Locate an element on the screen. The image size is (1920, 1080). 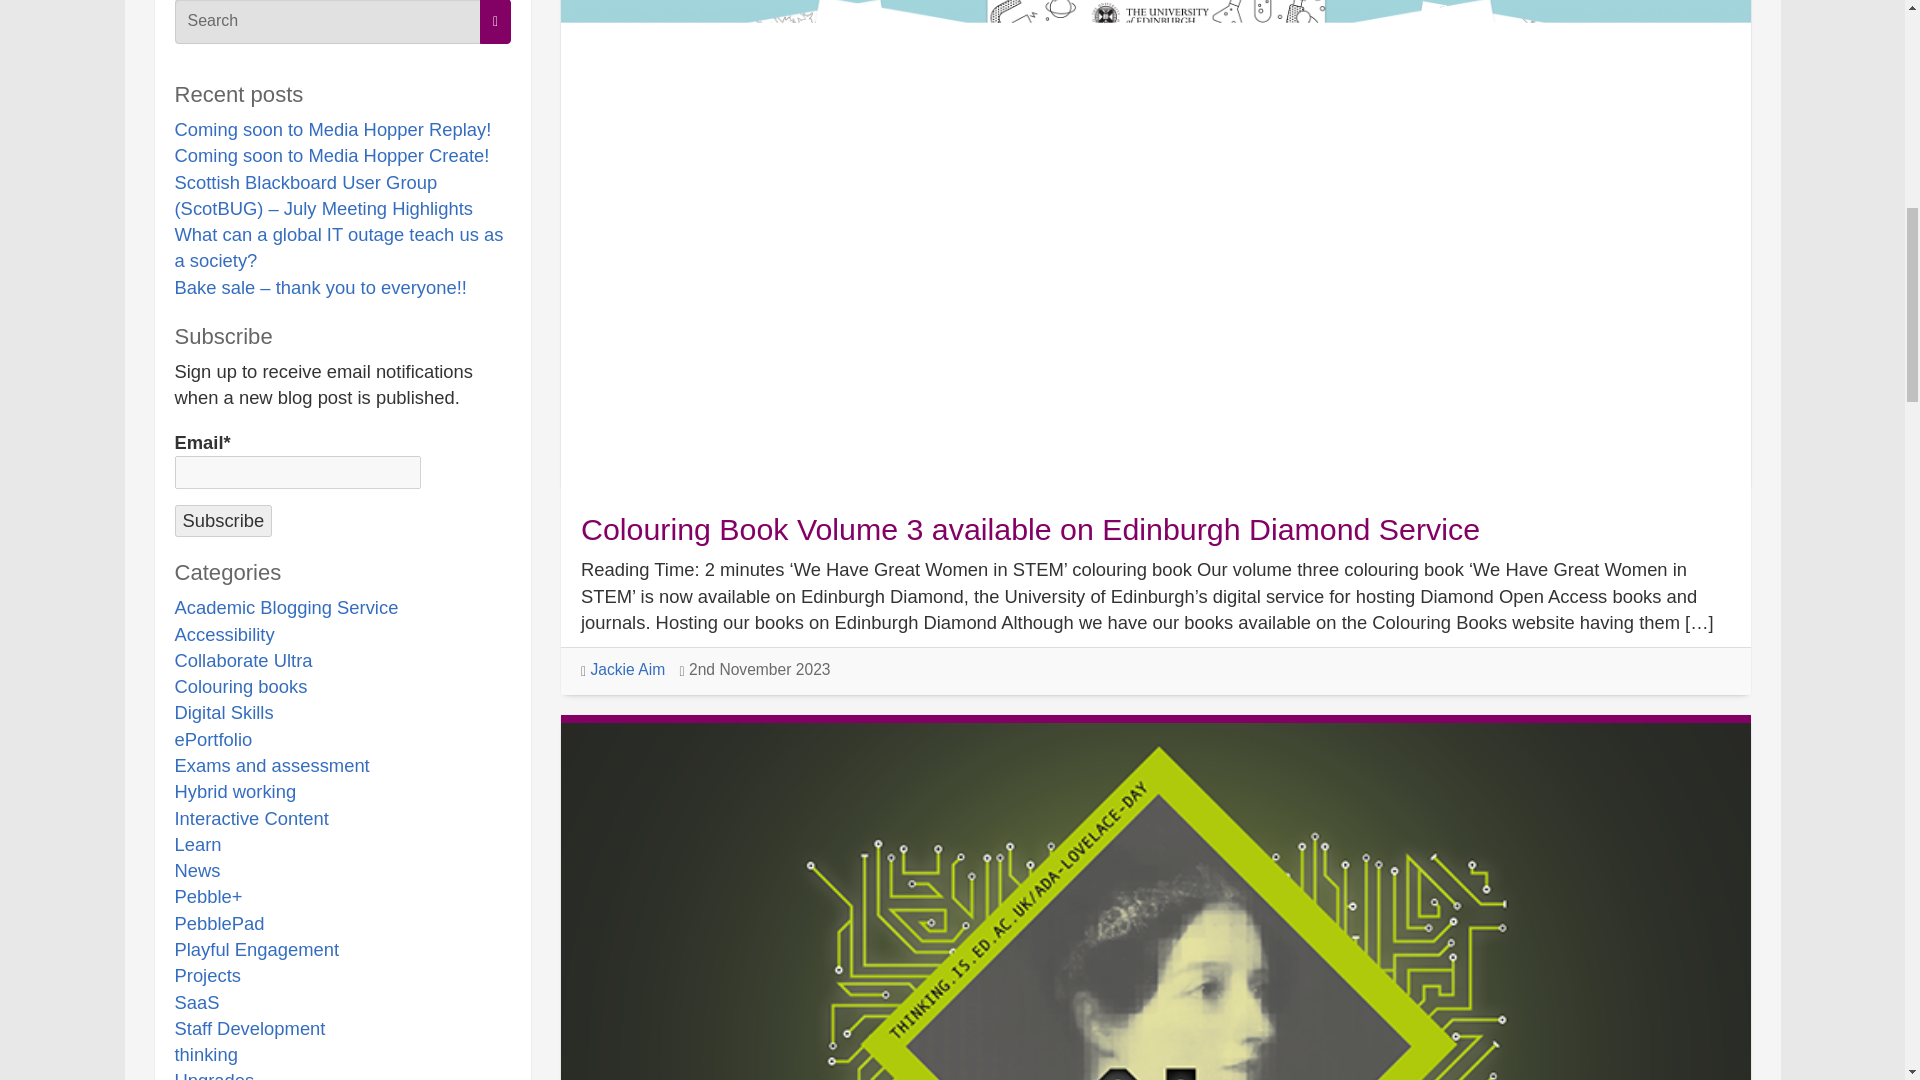
Playful Engagement is located at coordinates (256, 949).